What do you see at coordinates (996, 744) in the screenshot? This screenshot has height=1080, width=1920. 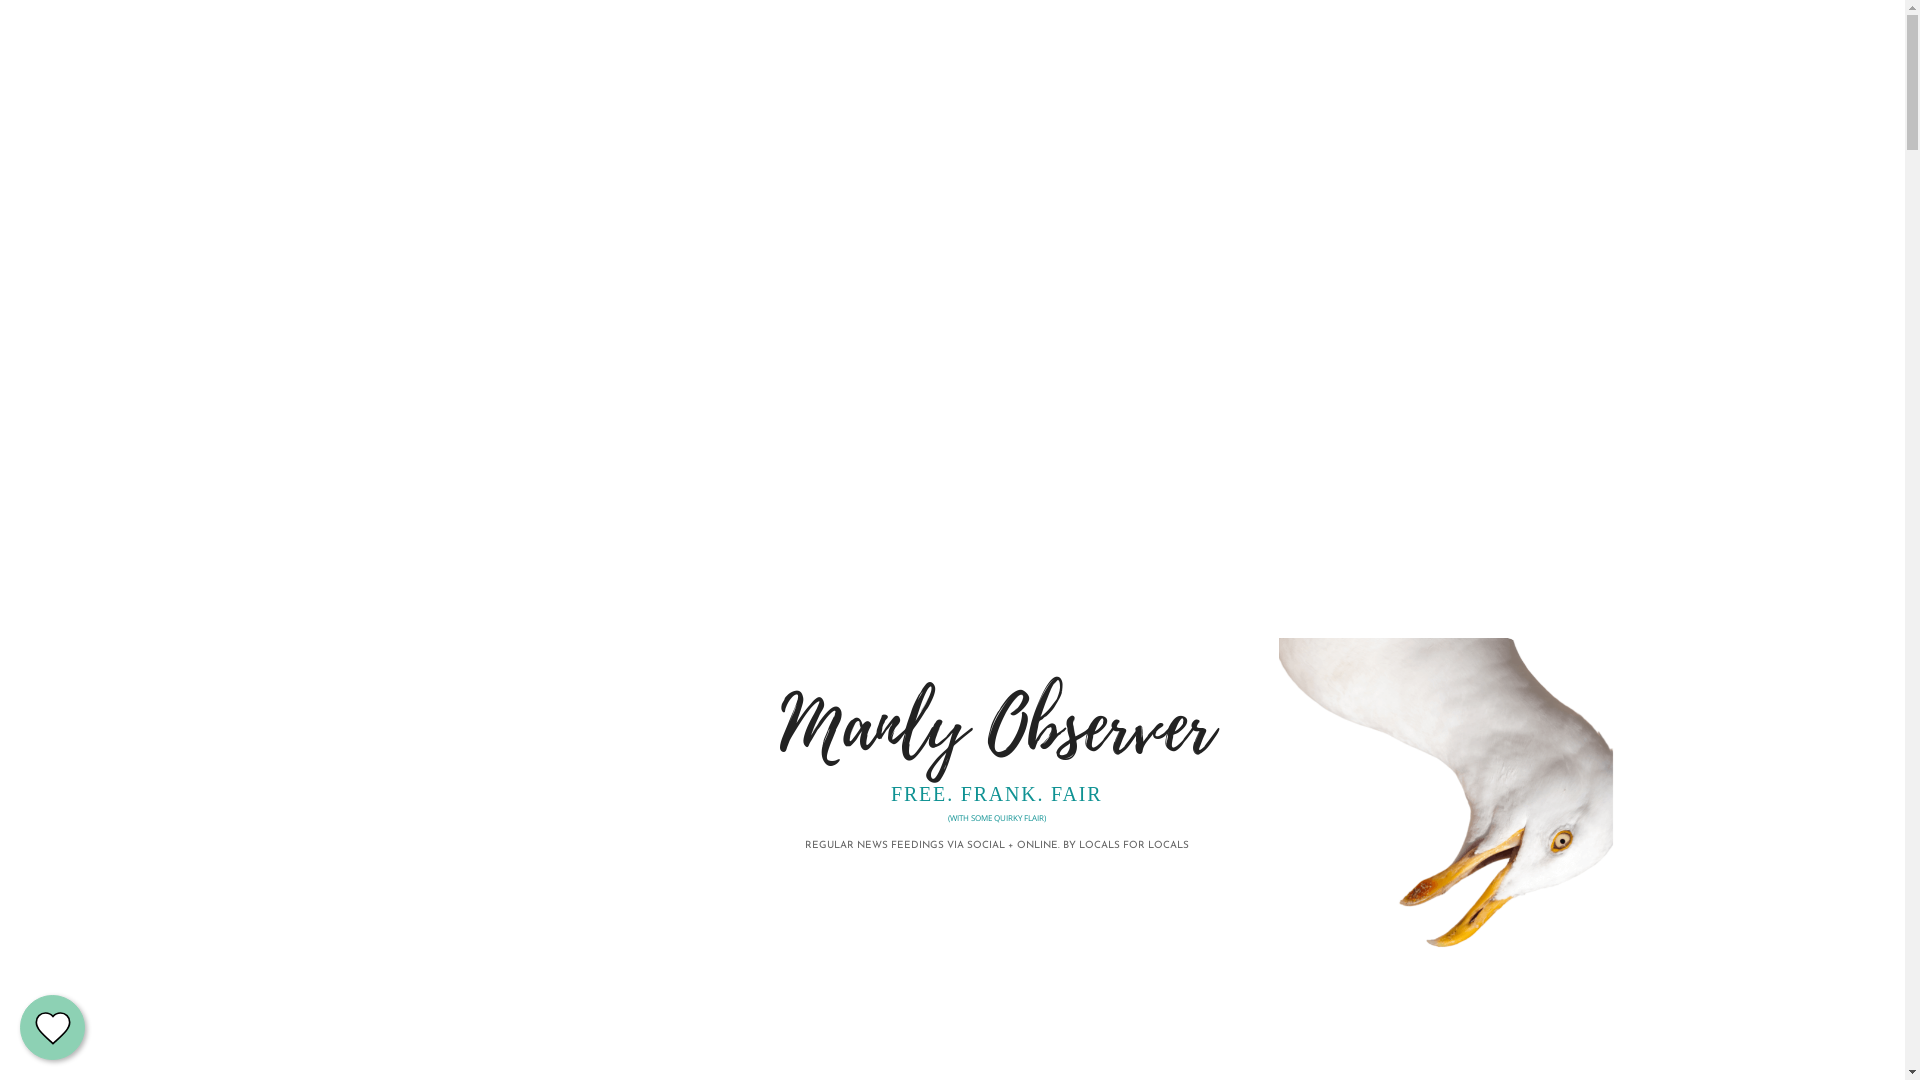 I see `Manly Observer
FREE. FRANK. FAIR` at bounding box center [996, 744].